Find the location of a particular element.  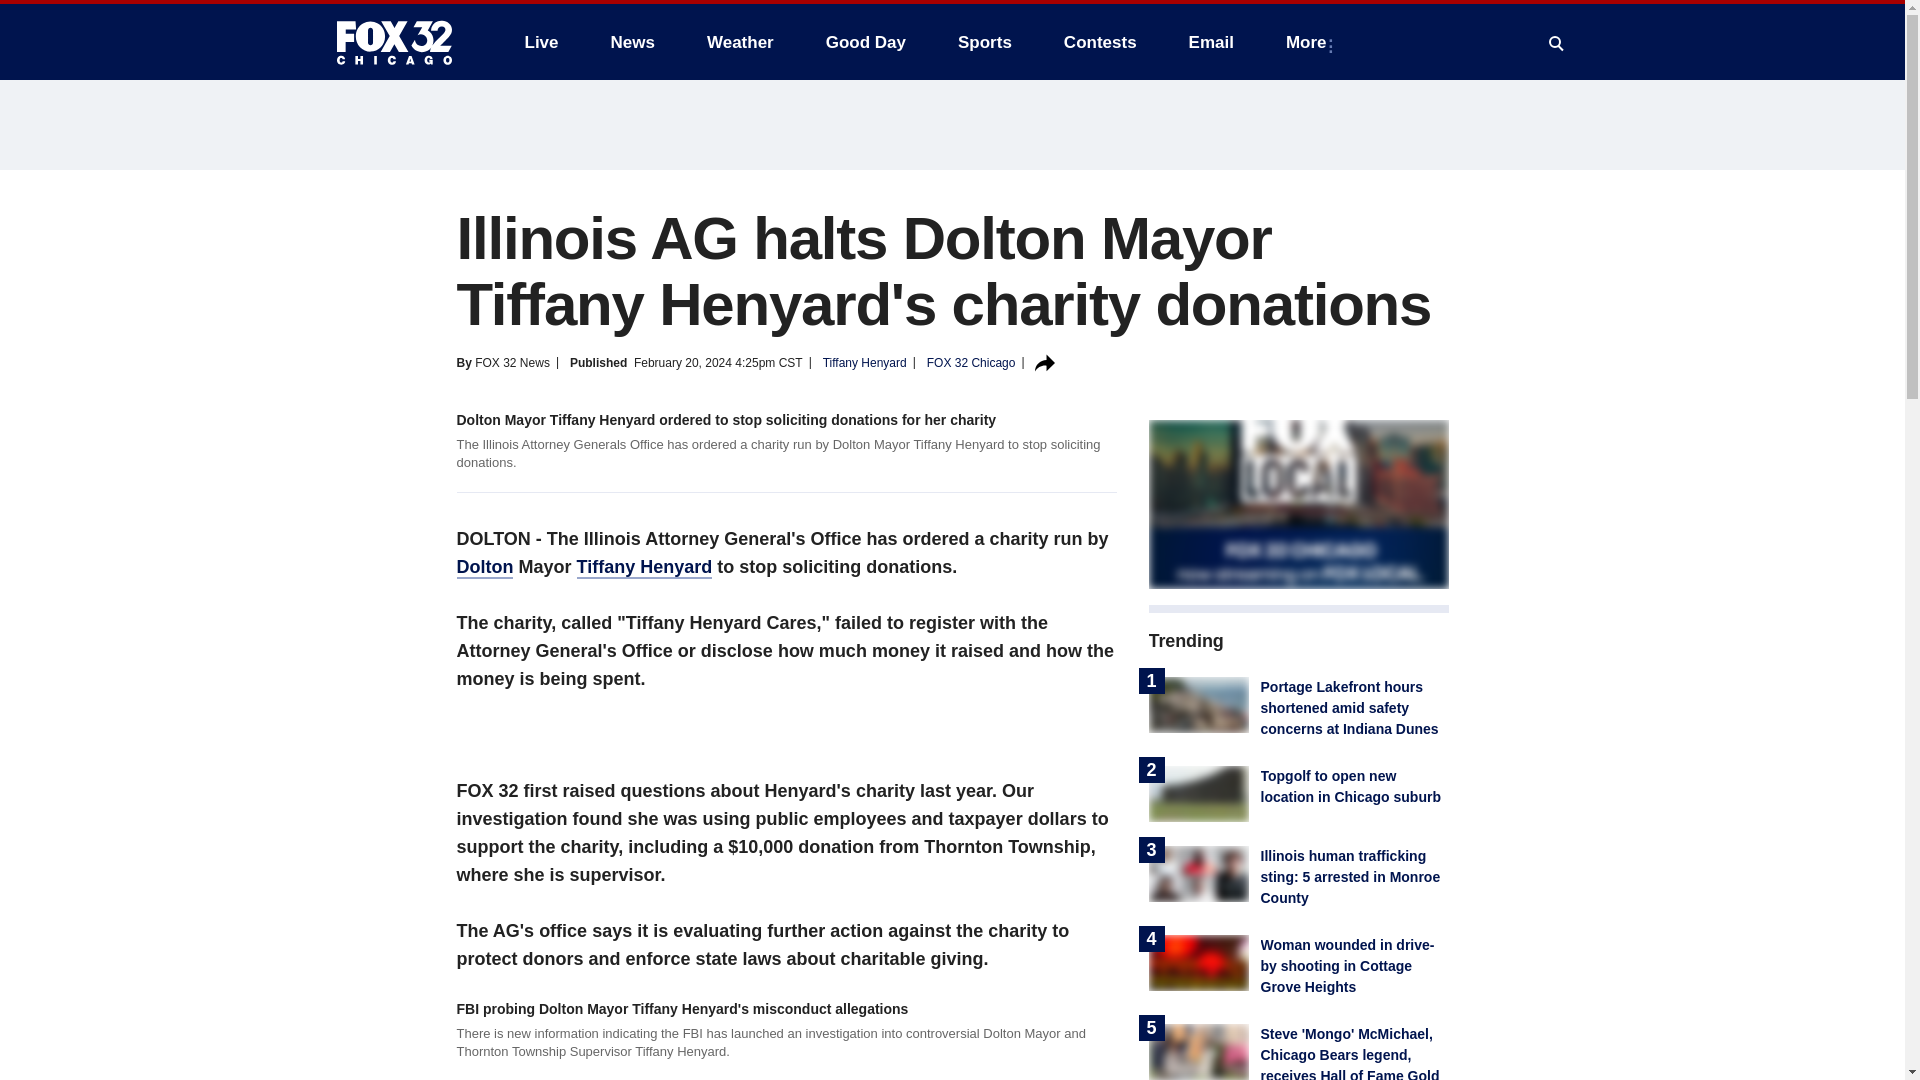

Contests is located at coordinates (1100, 42).